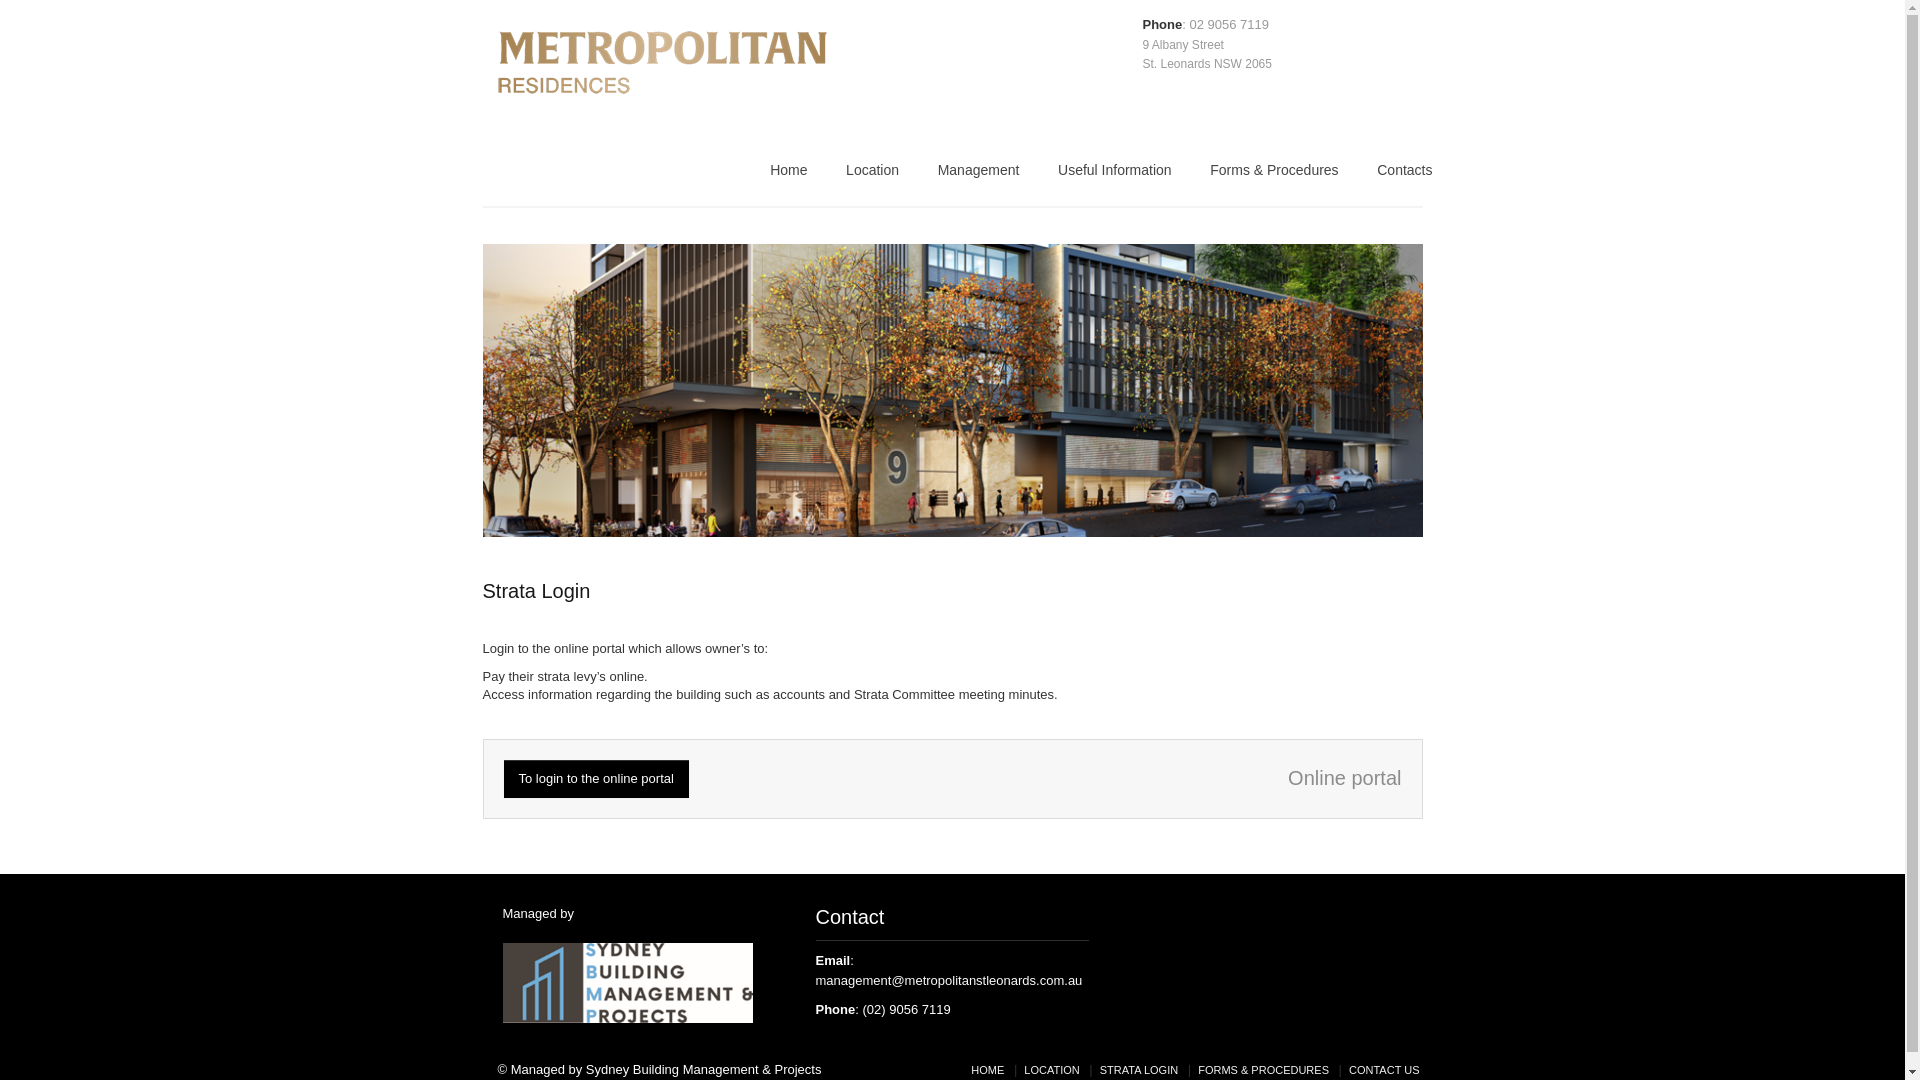 This screenshot has width=1920, height=1080. I want to click on Home, so click(788, 176).